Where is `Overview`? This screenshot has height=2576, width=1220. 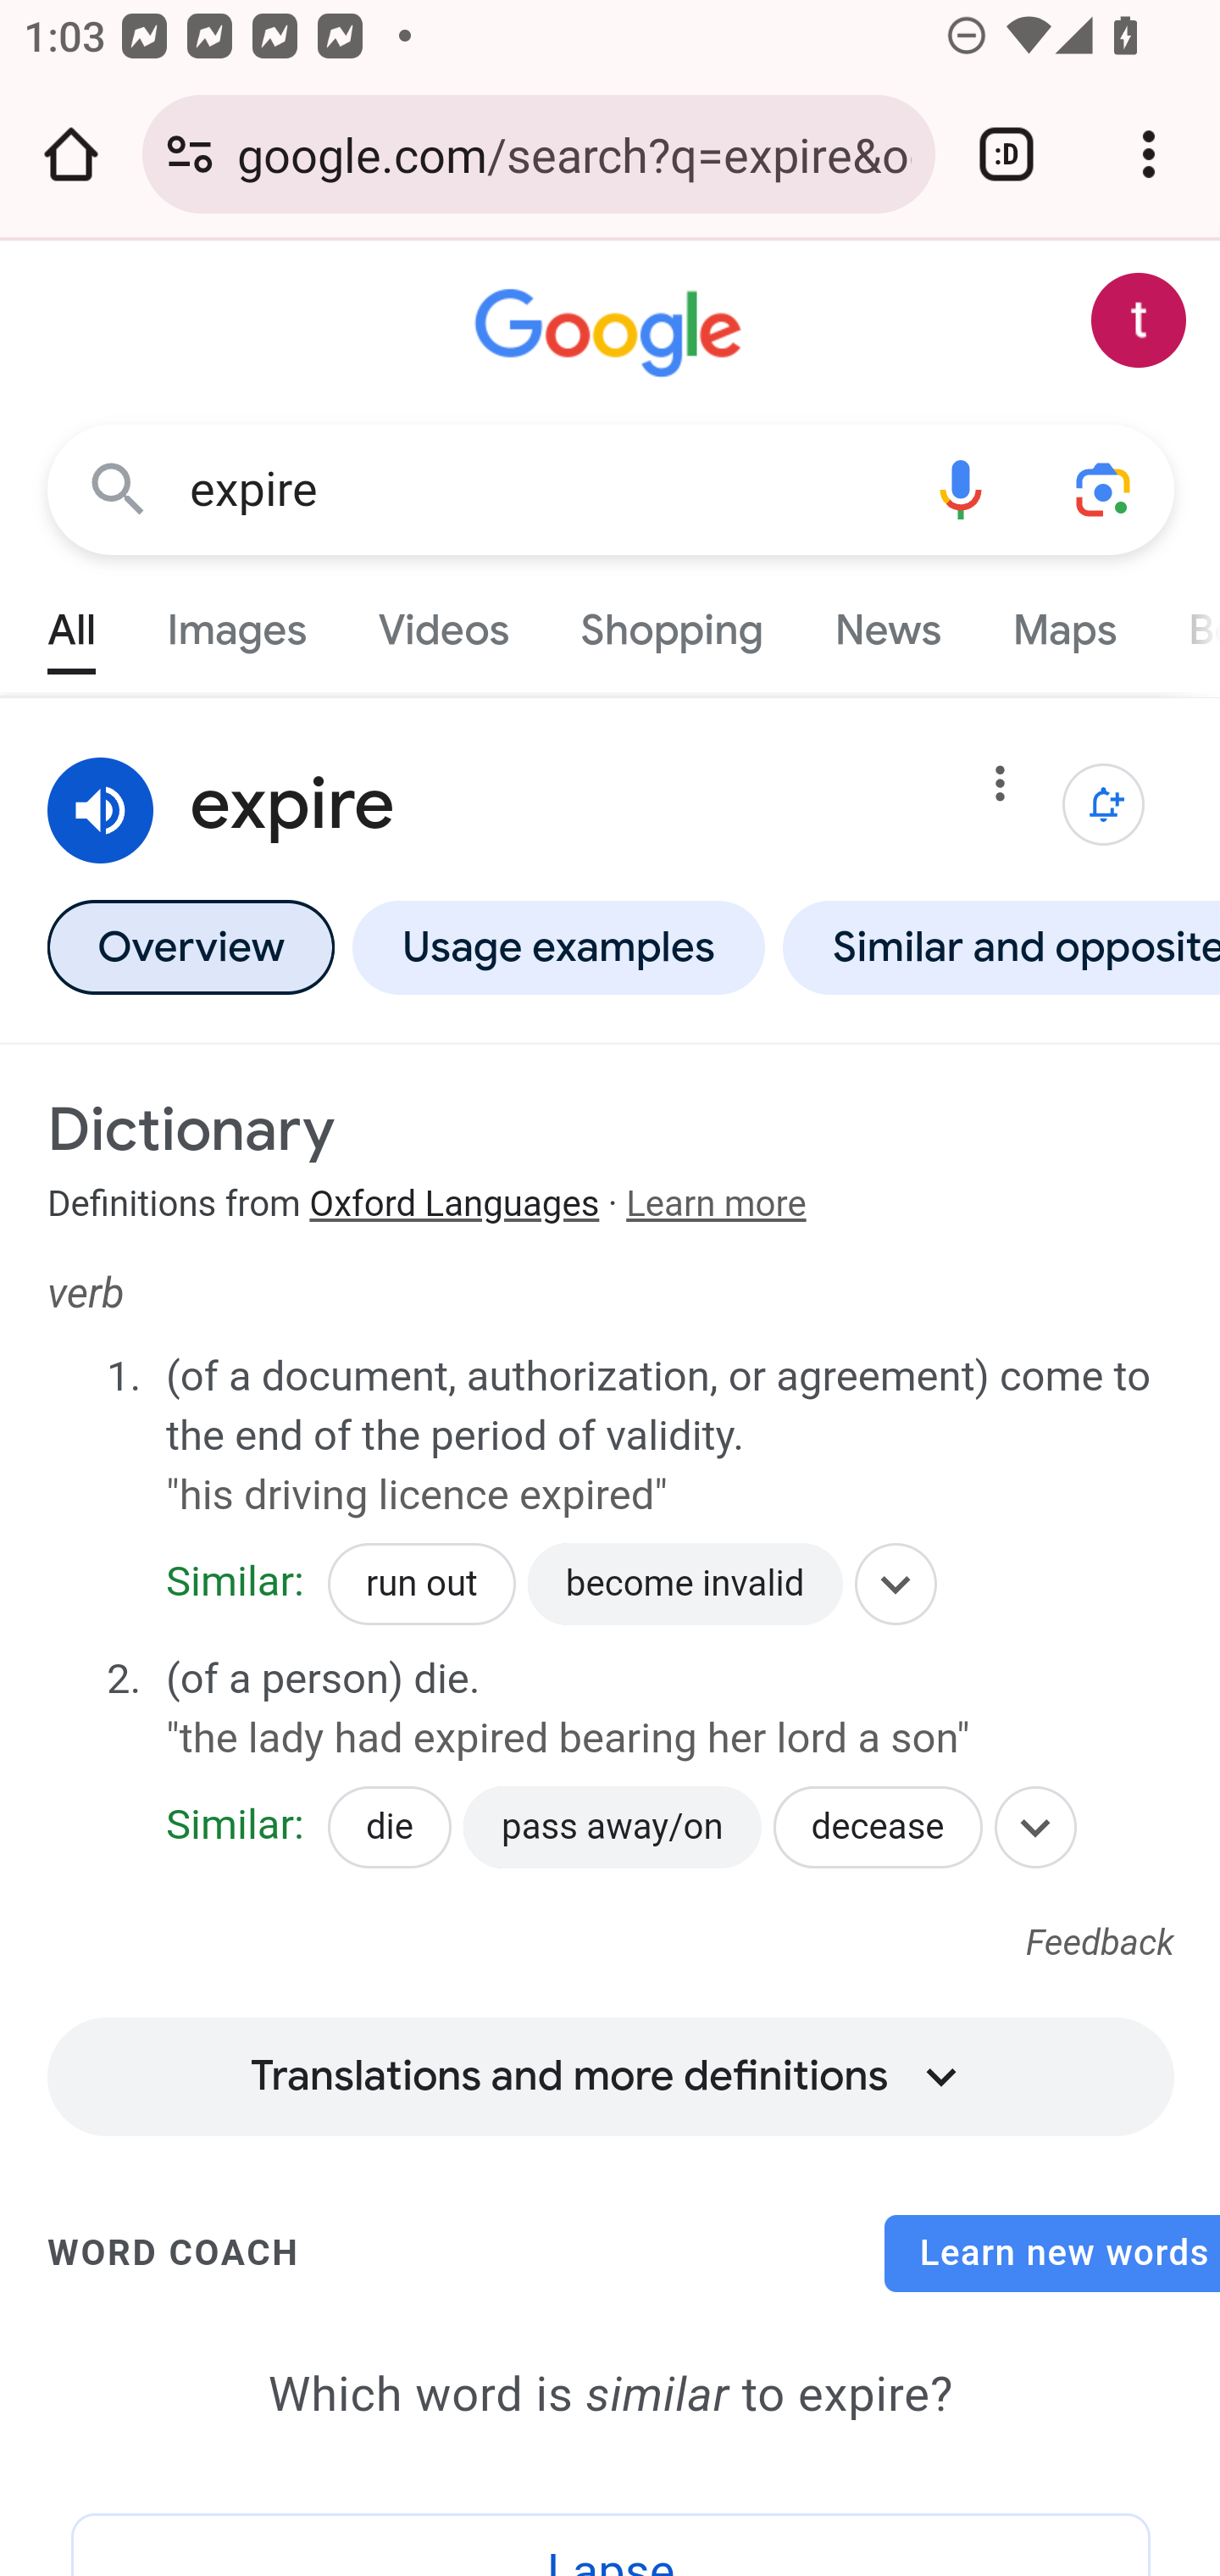 Overview is located at coordinates (190, 946).